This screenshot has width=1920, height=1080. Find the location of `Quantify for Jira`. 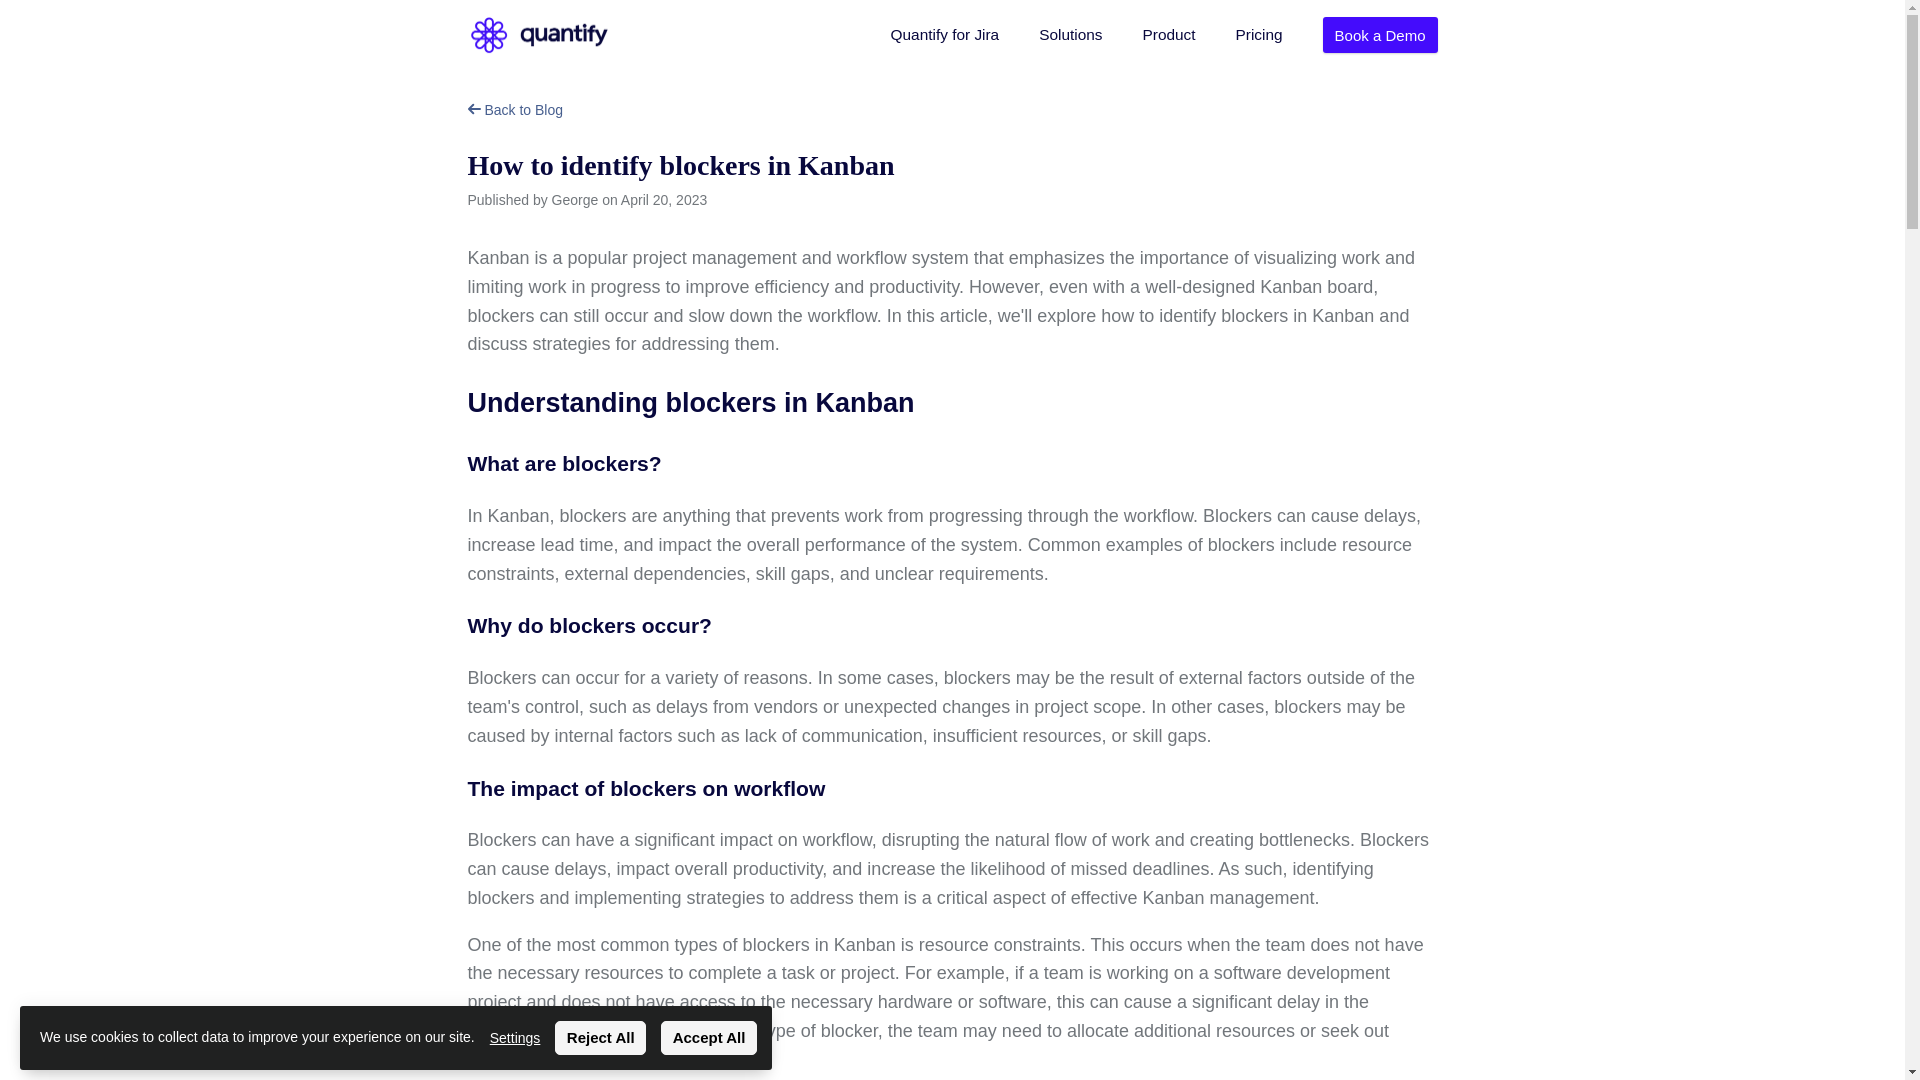

Quantify for Jira is located at coordinates (945, 36).